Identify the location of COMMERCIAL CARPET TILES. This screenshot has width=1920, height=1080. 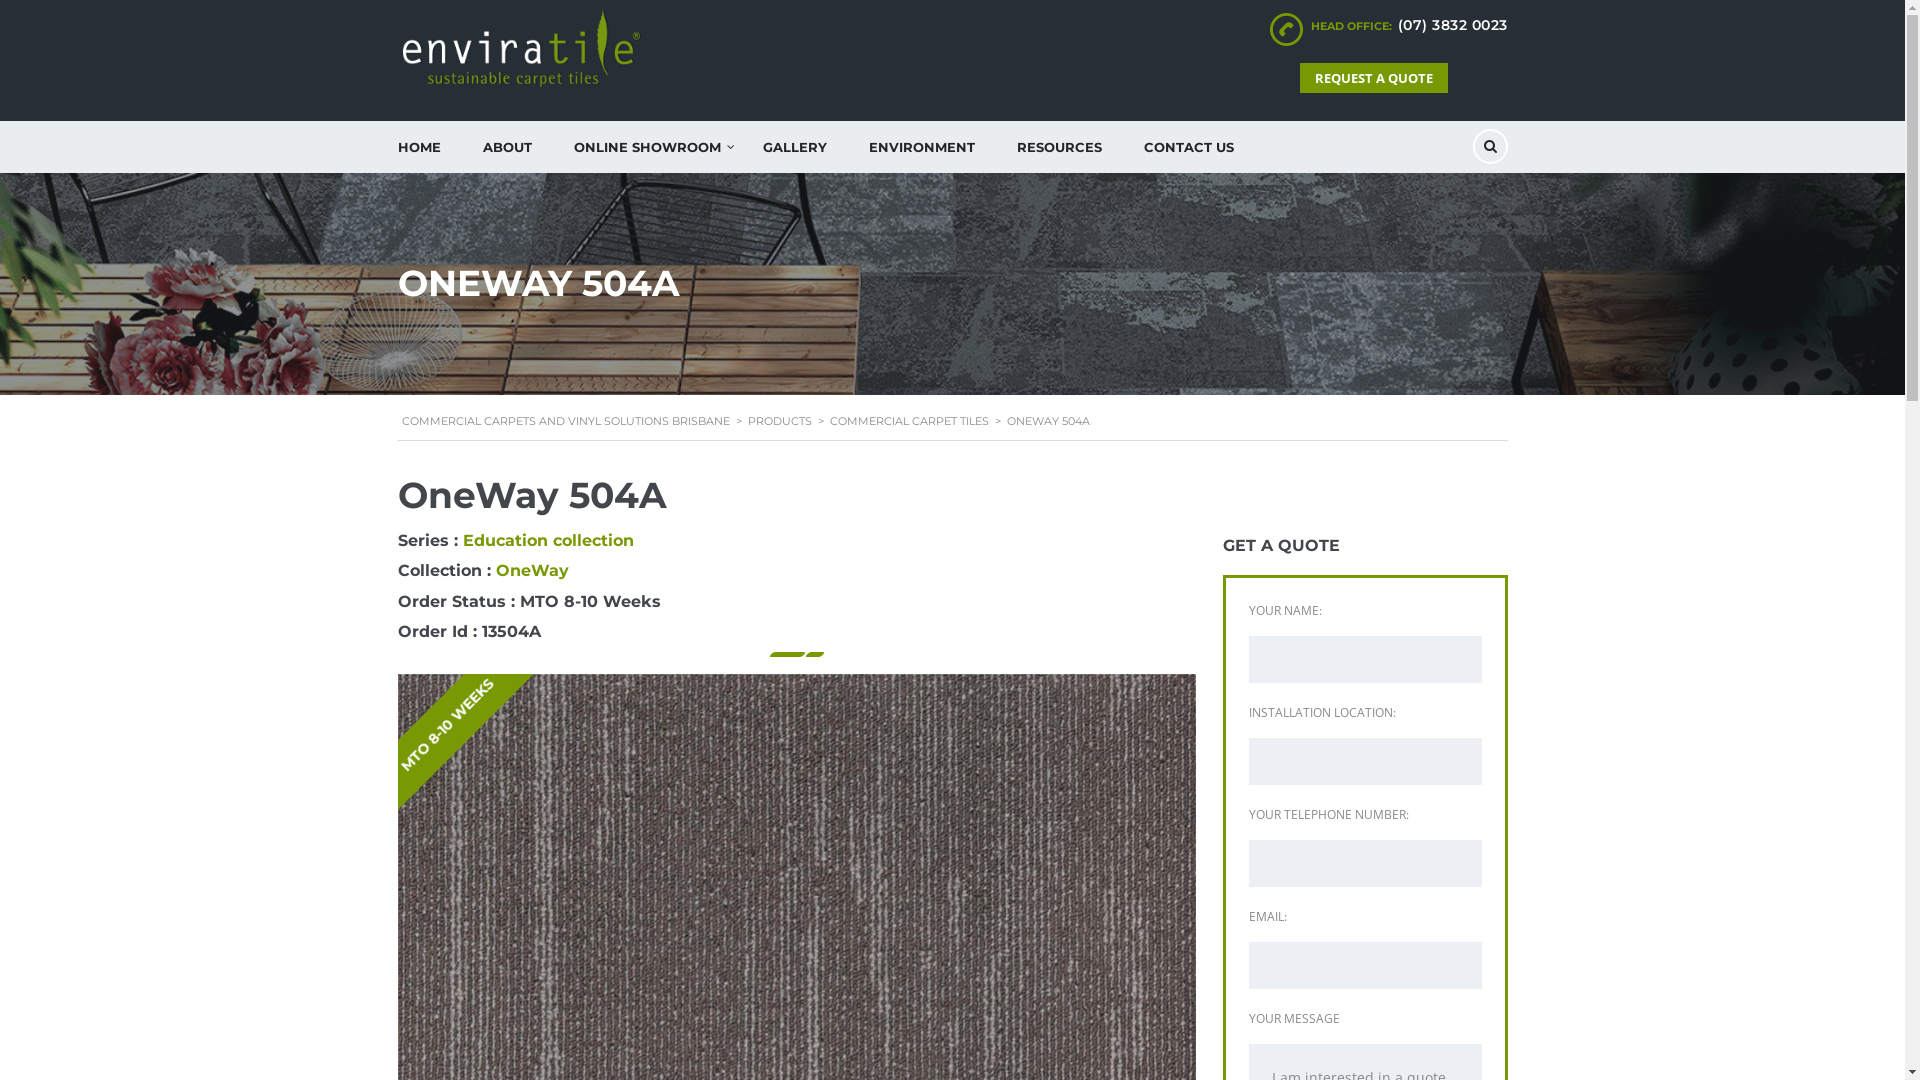
(910, 421).